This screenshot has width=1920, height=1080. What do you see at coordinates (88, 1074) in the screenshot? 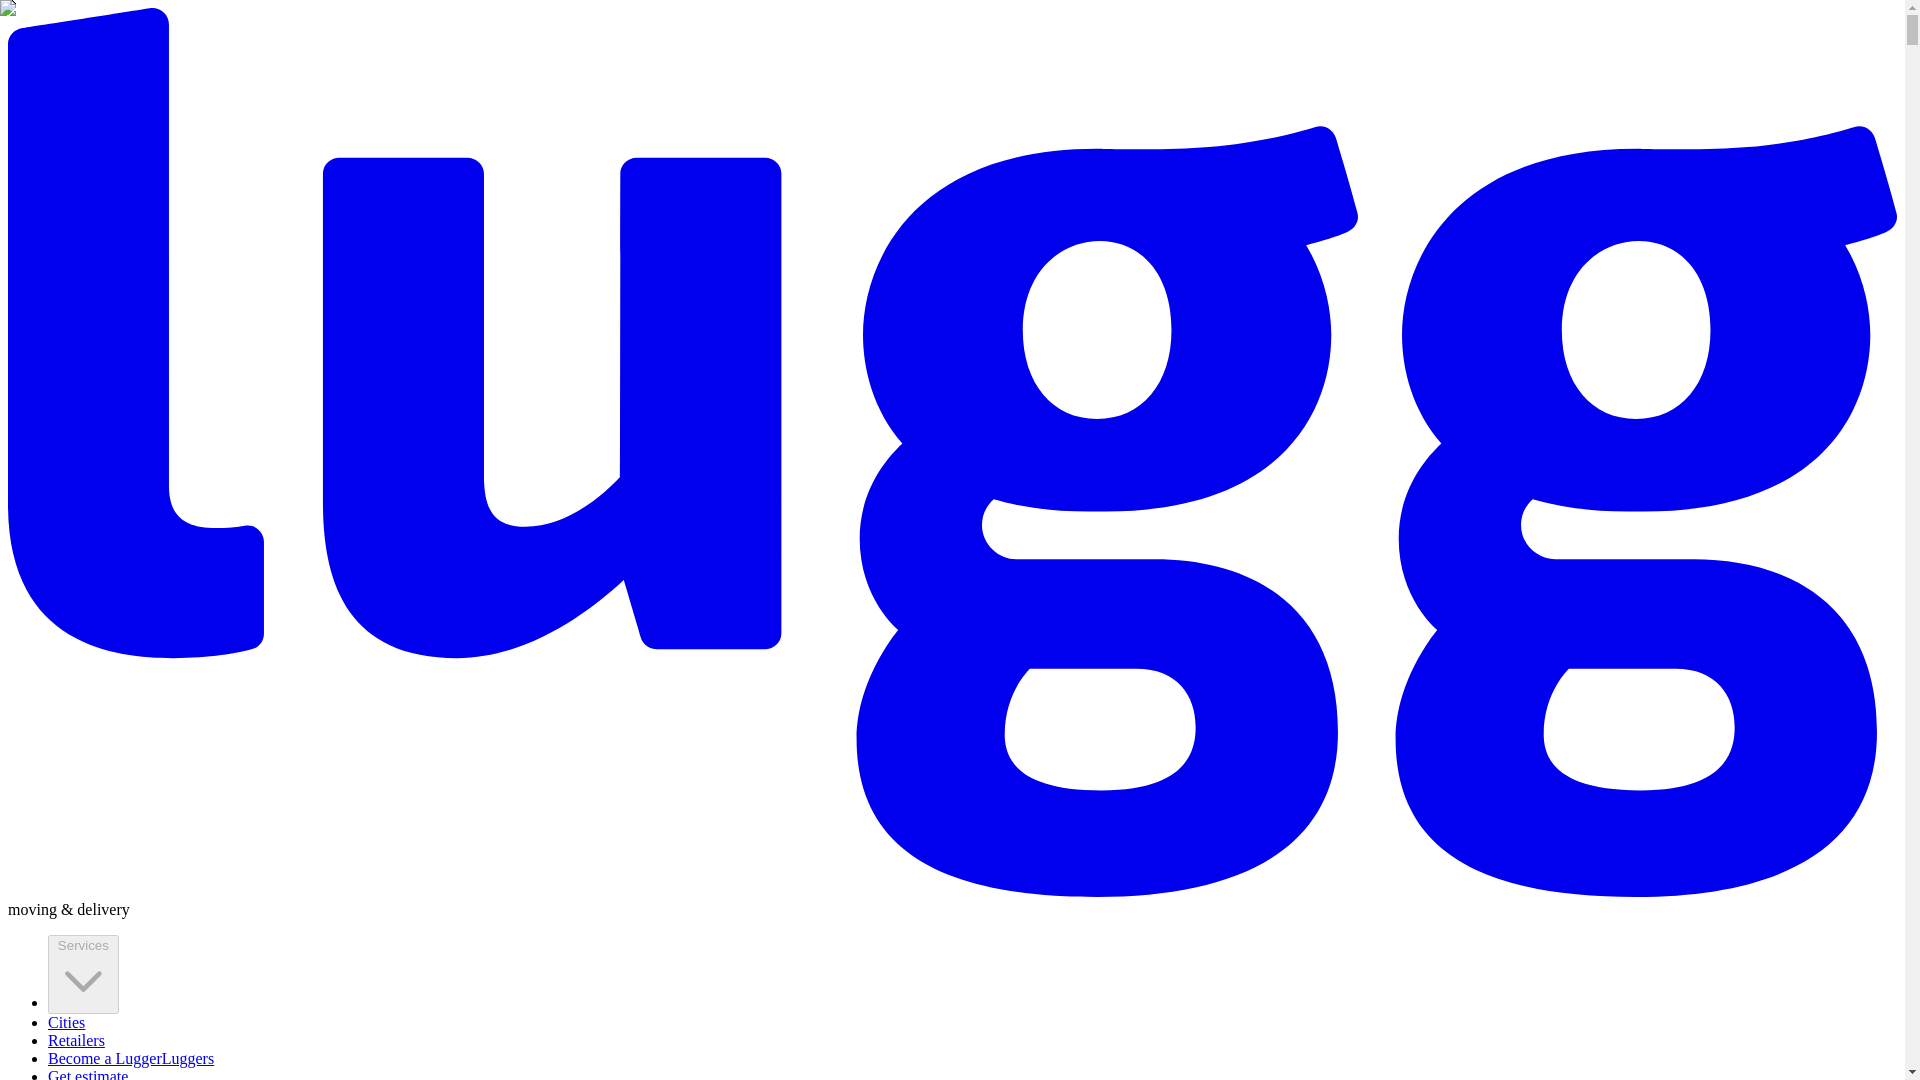
I see `Get estimate` at bounding box center [88, 1074].